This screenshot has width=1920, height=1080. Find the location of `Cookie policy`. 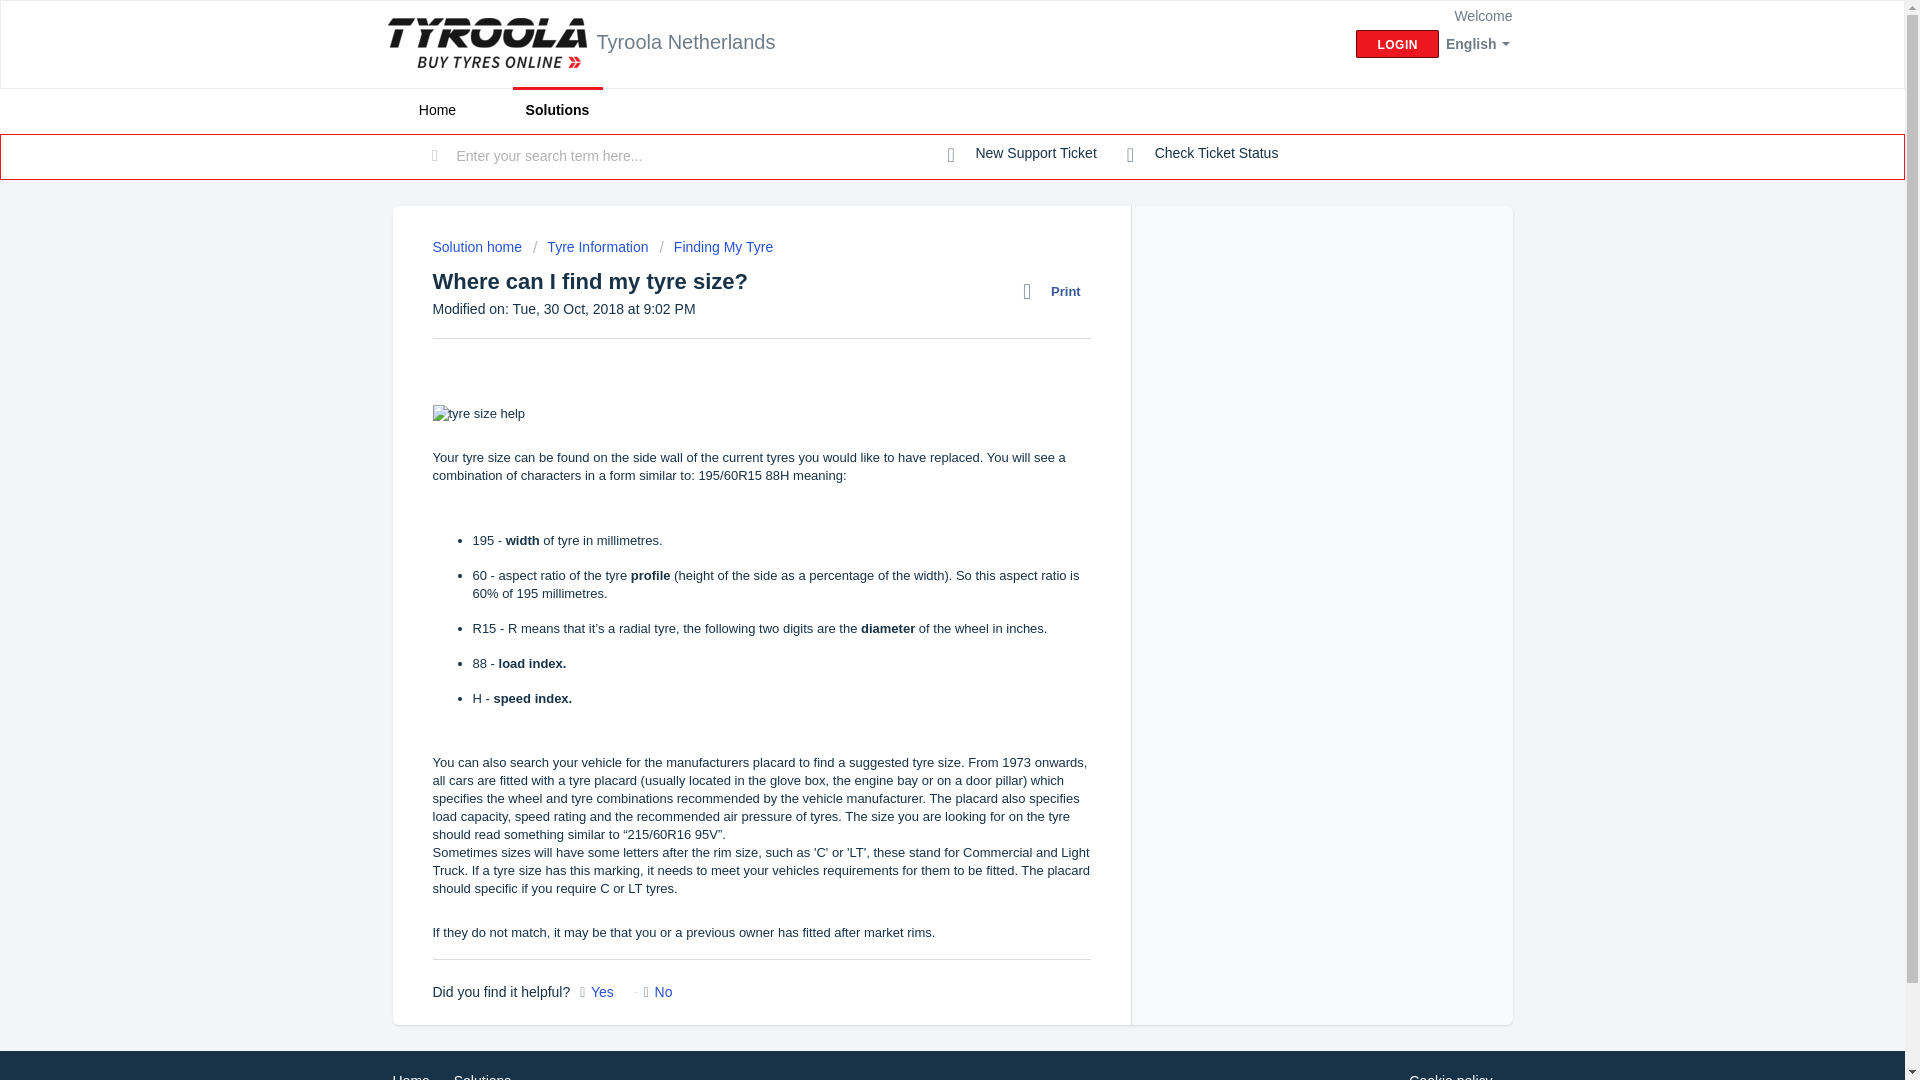

Cookie policy is located at coordinates (1450, 1076).